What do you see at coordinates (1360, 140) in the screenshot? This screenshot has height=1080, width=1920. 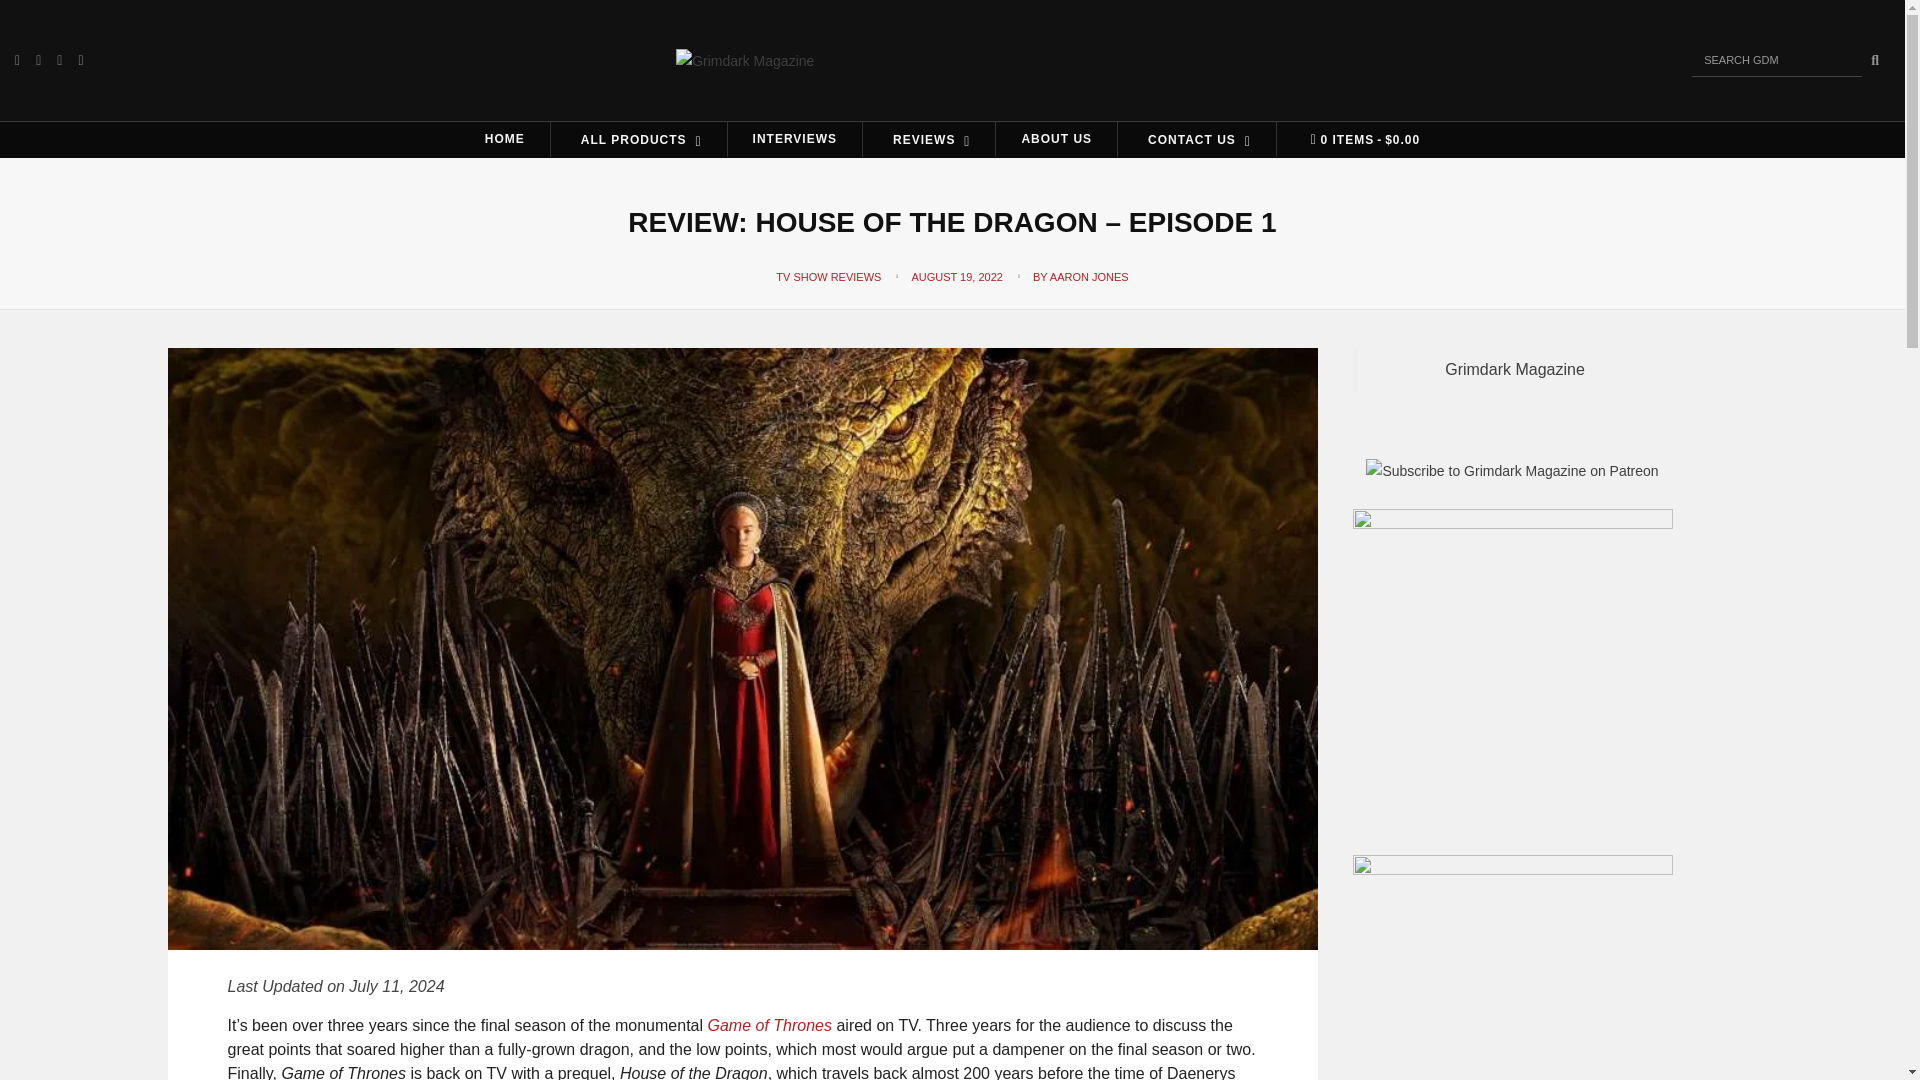 I see `Start shopping` at bounding box center [1360, 140].